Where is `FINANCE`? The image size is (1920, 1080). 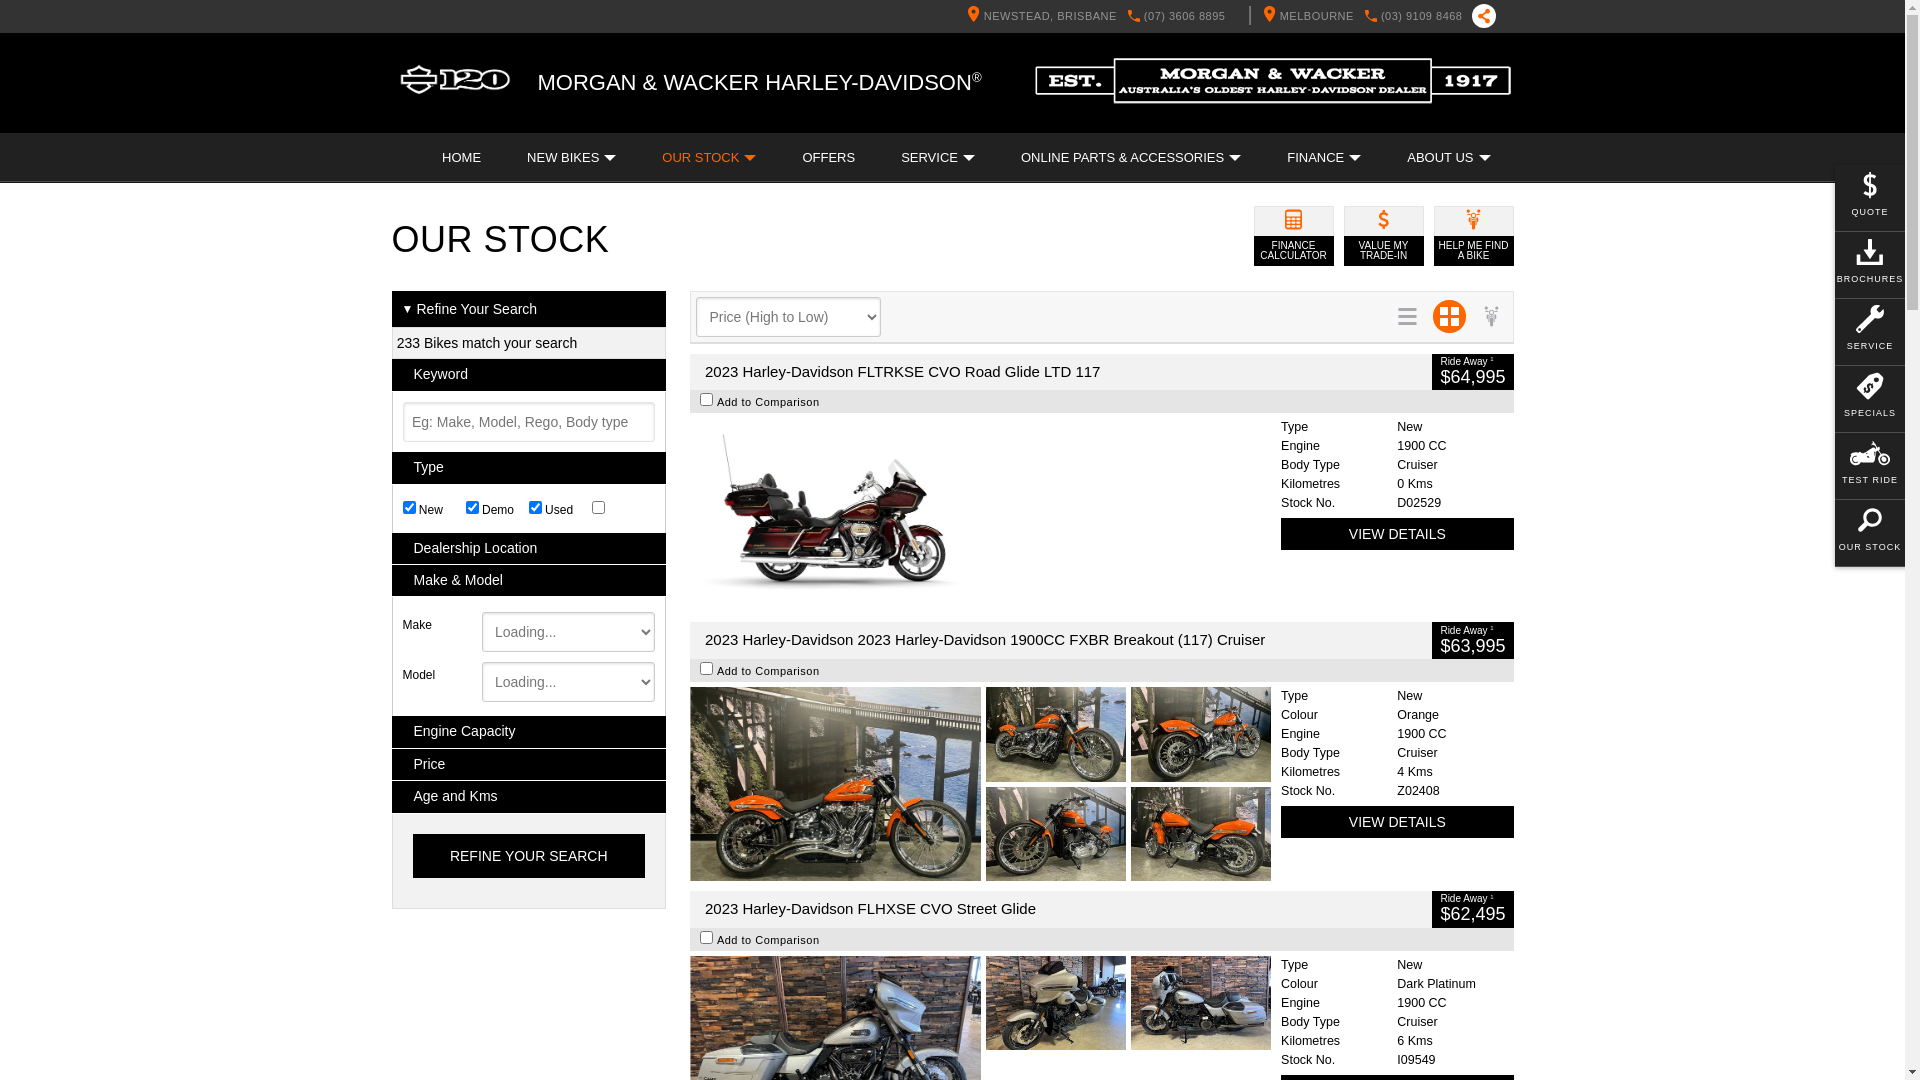 FINANCE is located at coordinates (1324, 158).